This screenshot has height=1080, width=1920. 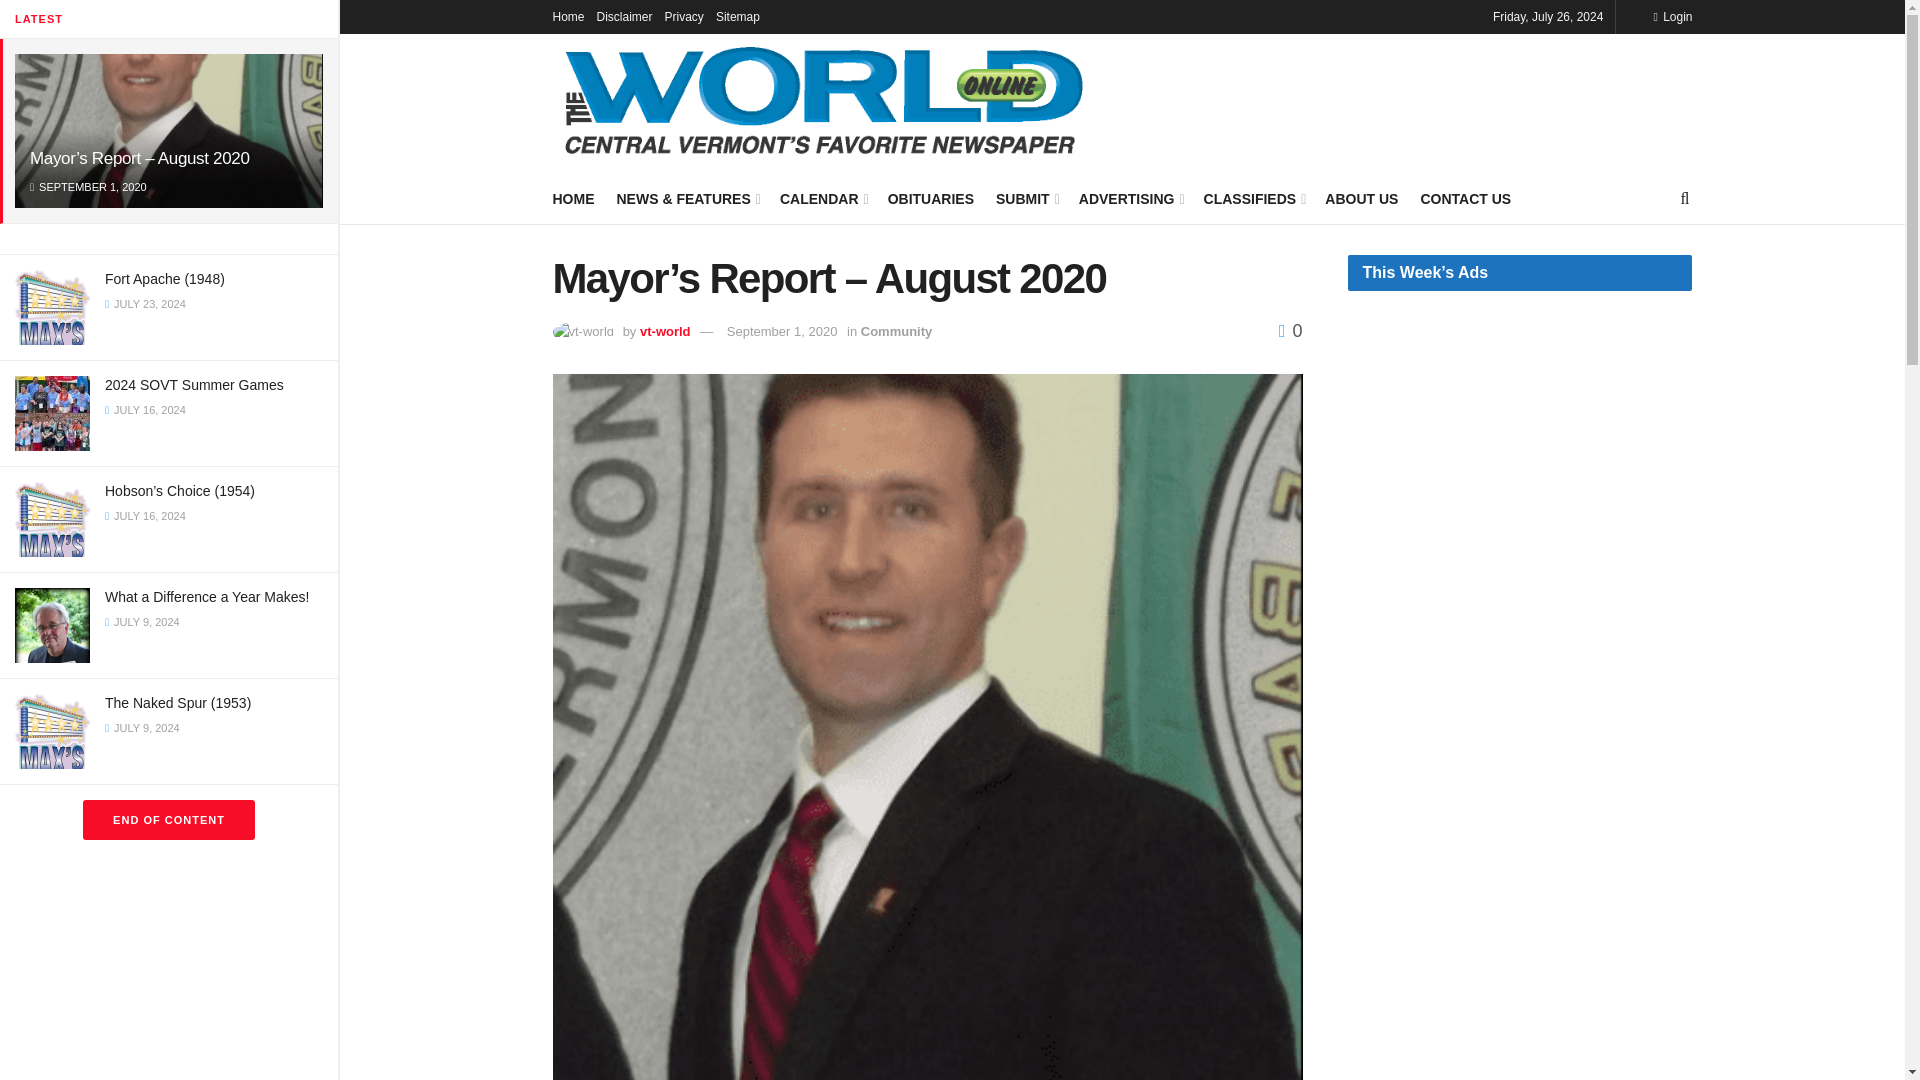 What do you see at coordinates (624, 16) in the screenshot?
I see `Disclaimer` at bounding box center [624, 16].